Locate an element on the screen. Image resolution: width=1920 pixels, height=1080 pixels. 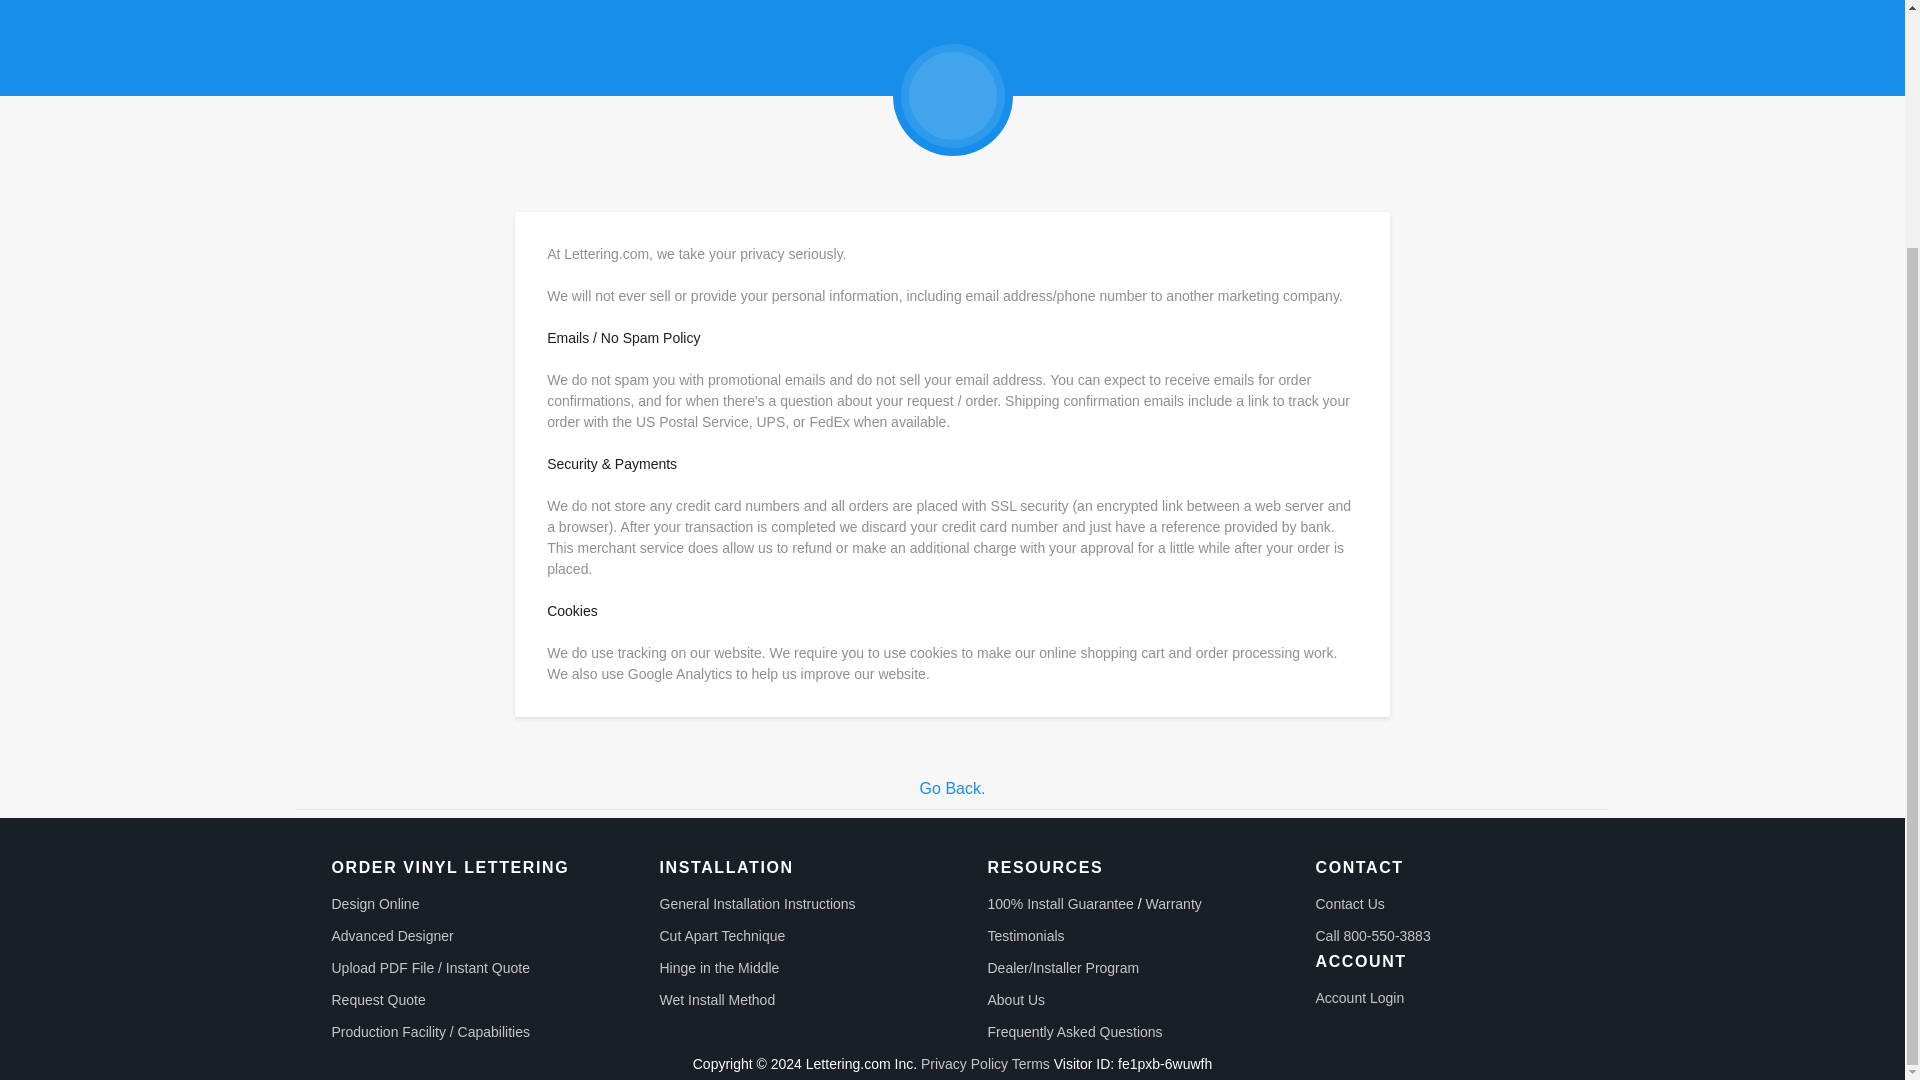
Testimonials is located at coordinates (1026, 935).